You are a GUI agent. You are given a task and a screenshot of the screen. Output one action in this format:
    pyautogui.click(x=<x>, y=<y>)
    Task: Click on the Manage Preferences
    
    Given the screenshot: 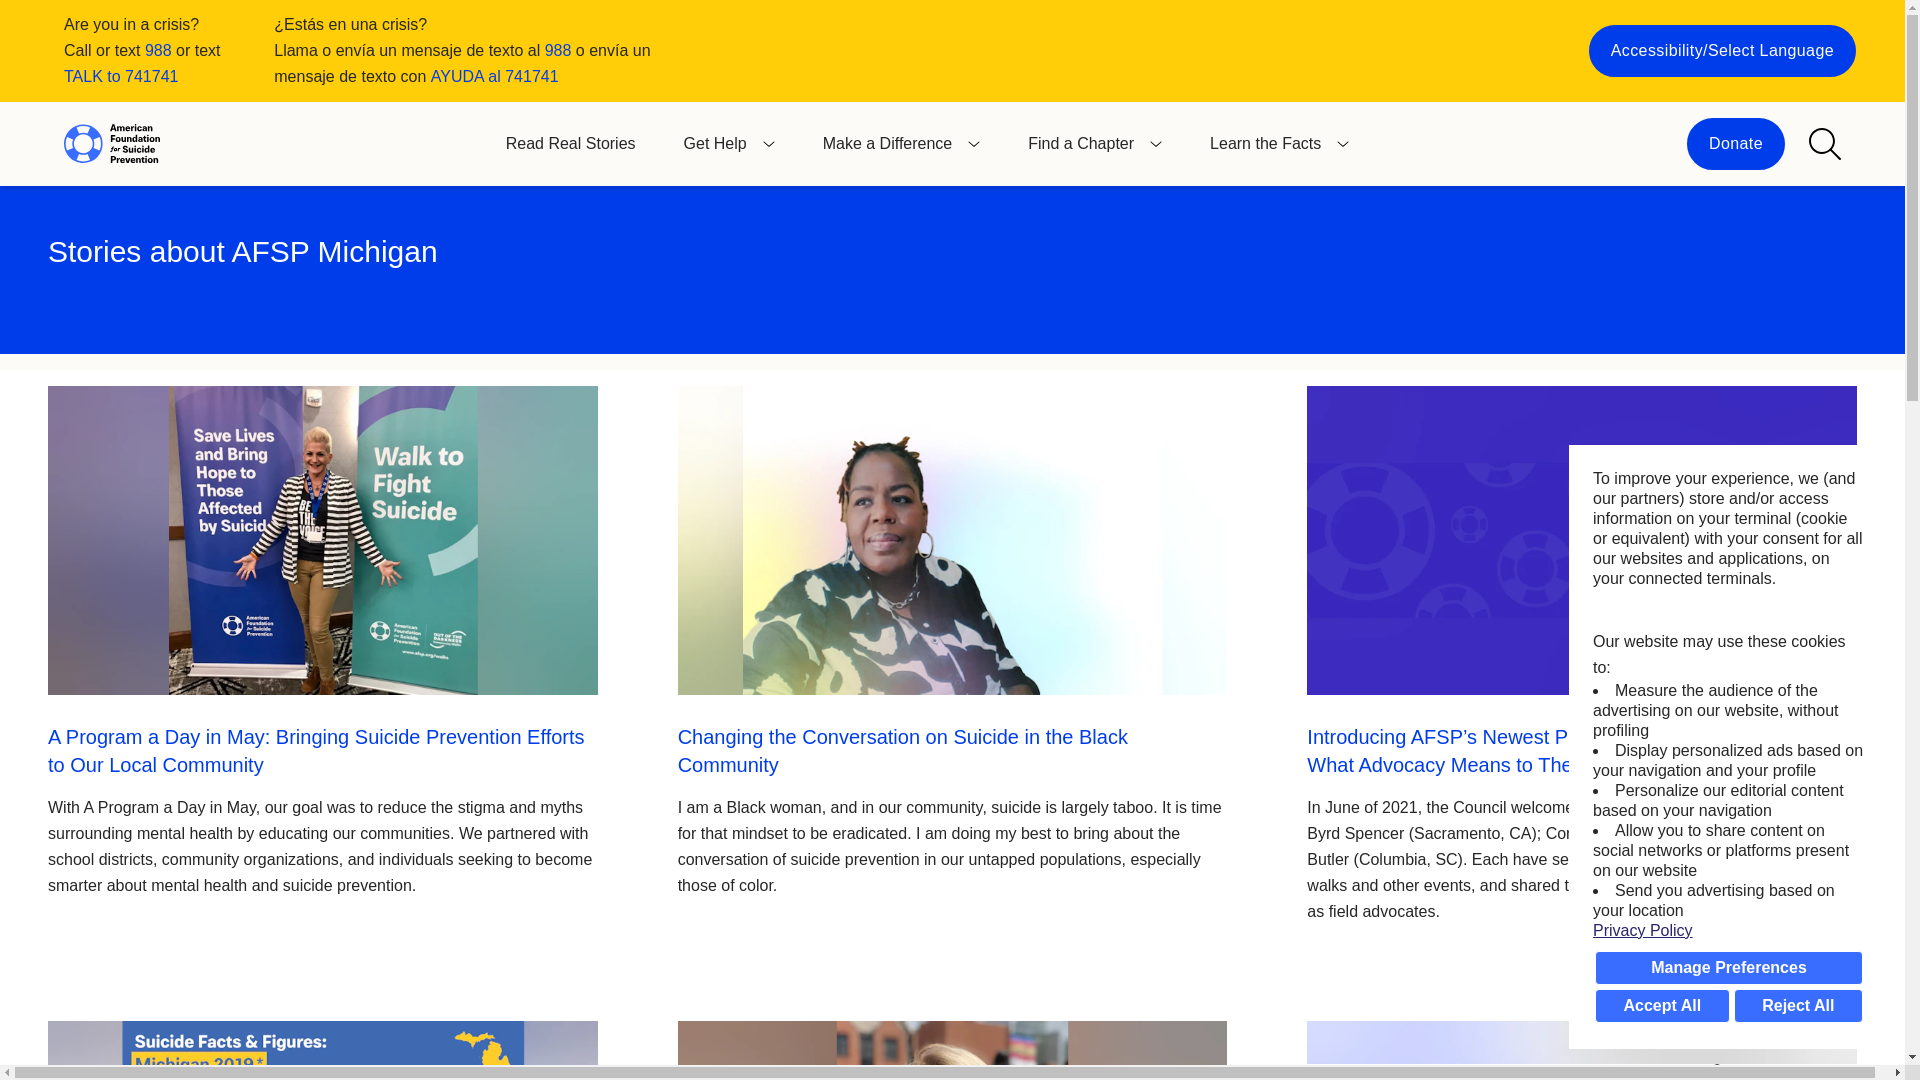 What is the action you would take?
    pyautogui.click(x=1728, y=968)
    